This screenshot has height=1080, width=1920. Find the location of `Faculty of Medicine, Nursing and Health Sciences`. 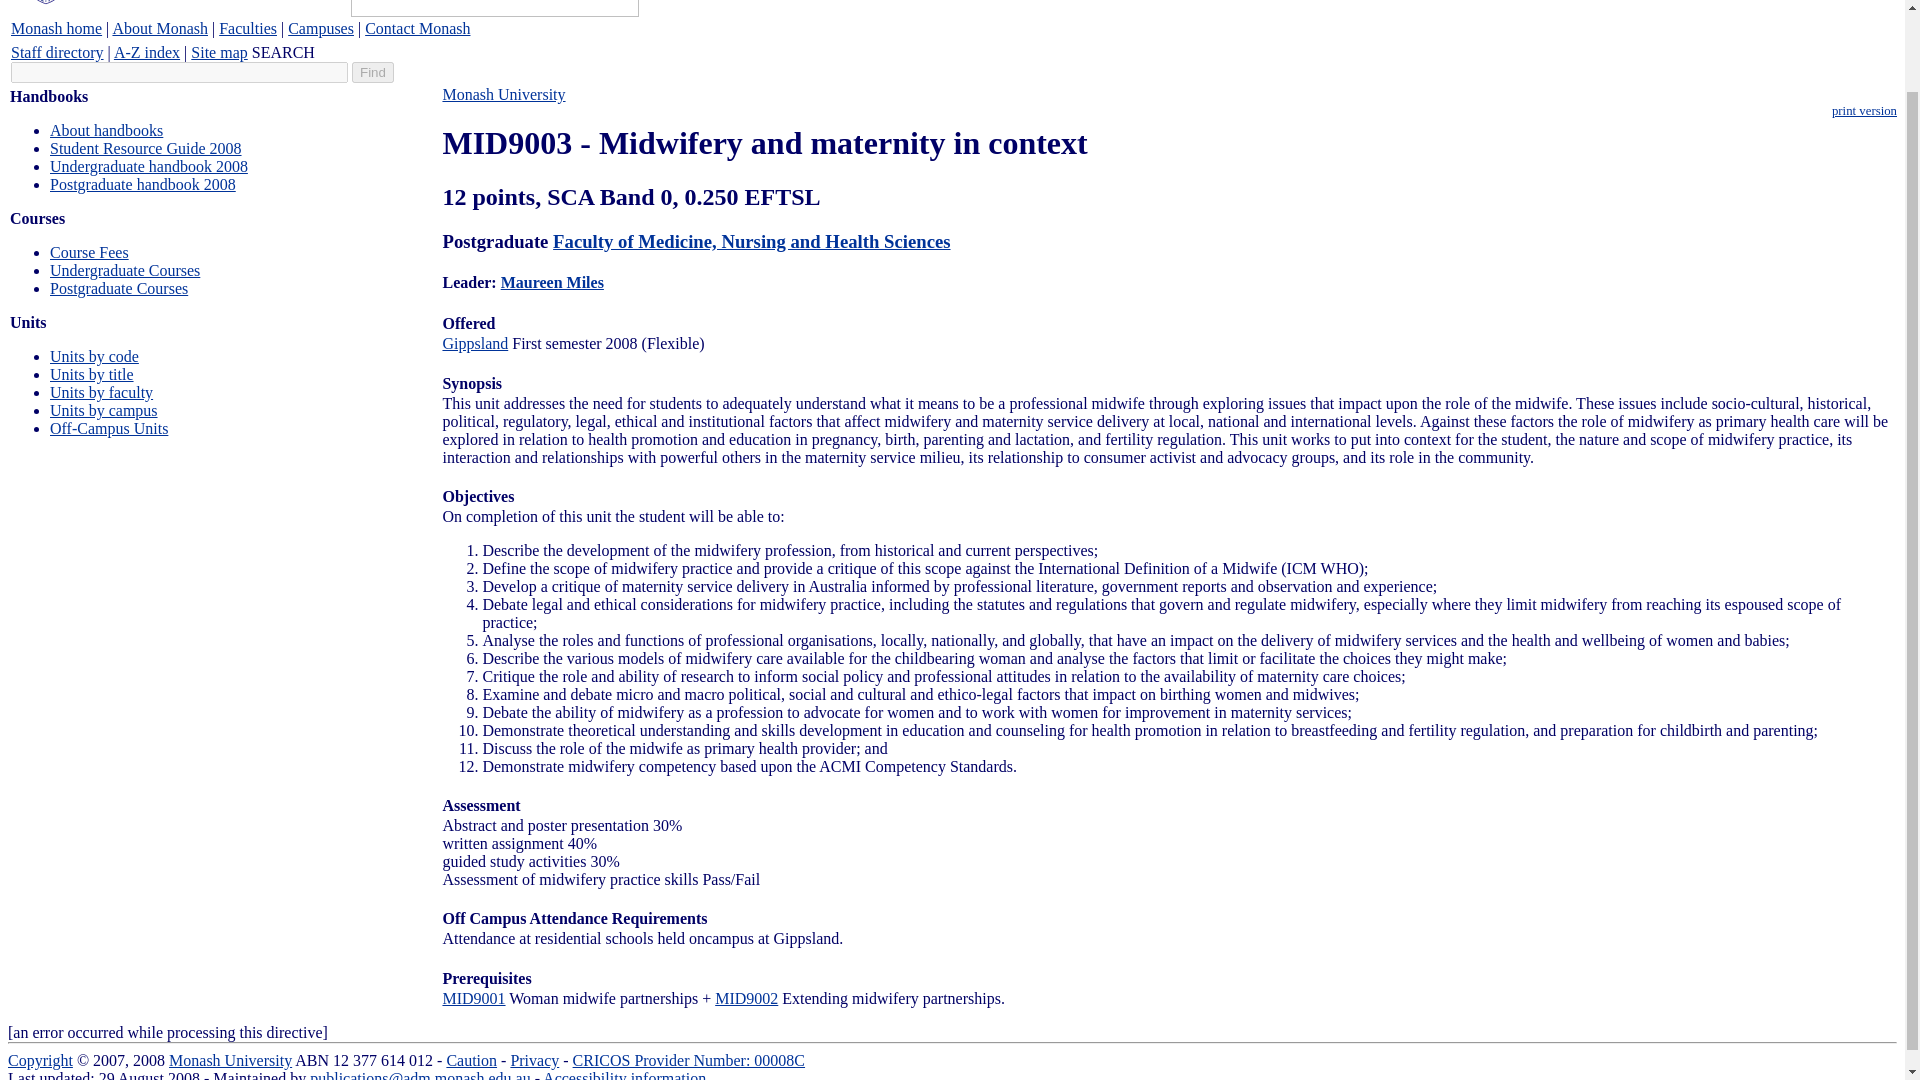

Faculty of Medicine, Nursing and Health Sciences is located at coordinates (751, 241).